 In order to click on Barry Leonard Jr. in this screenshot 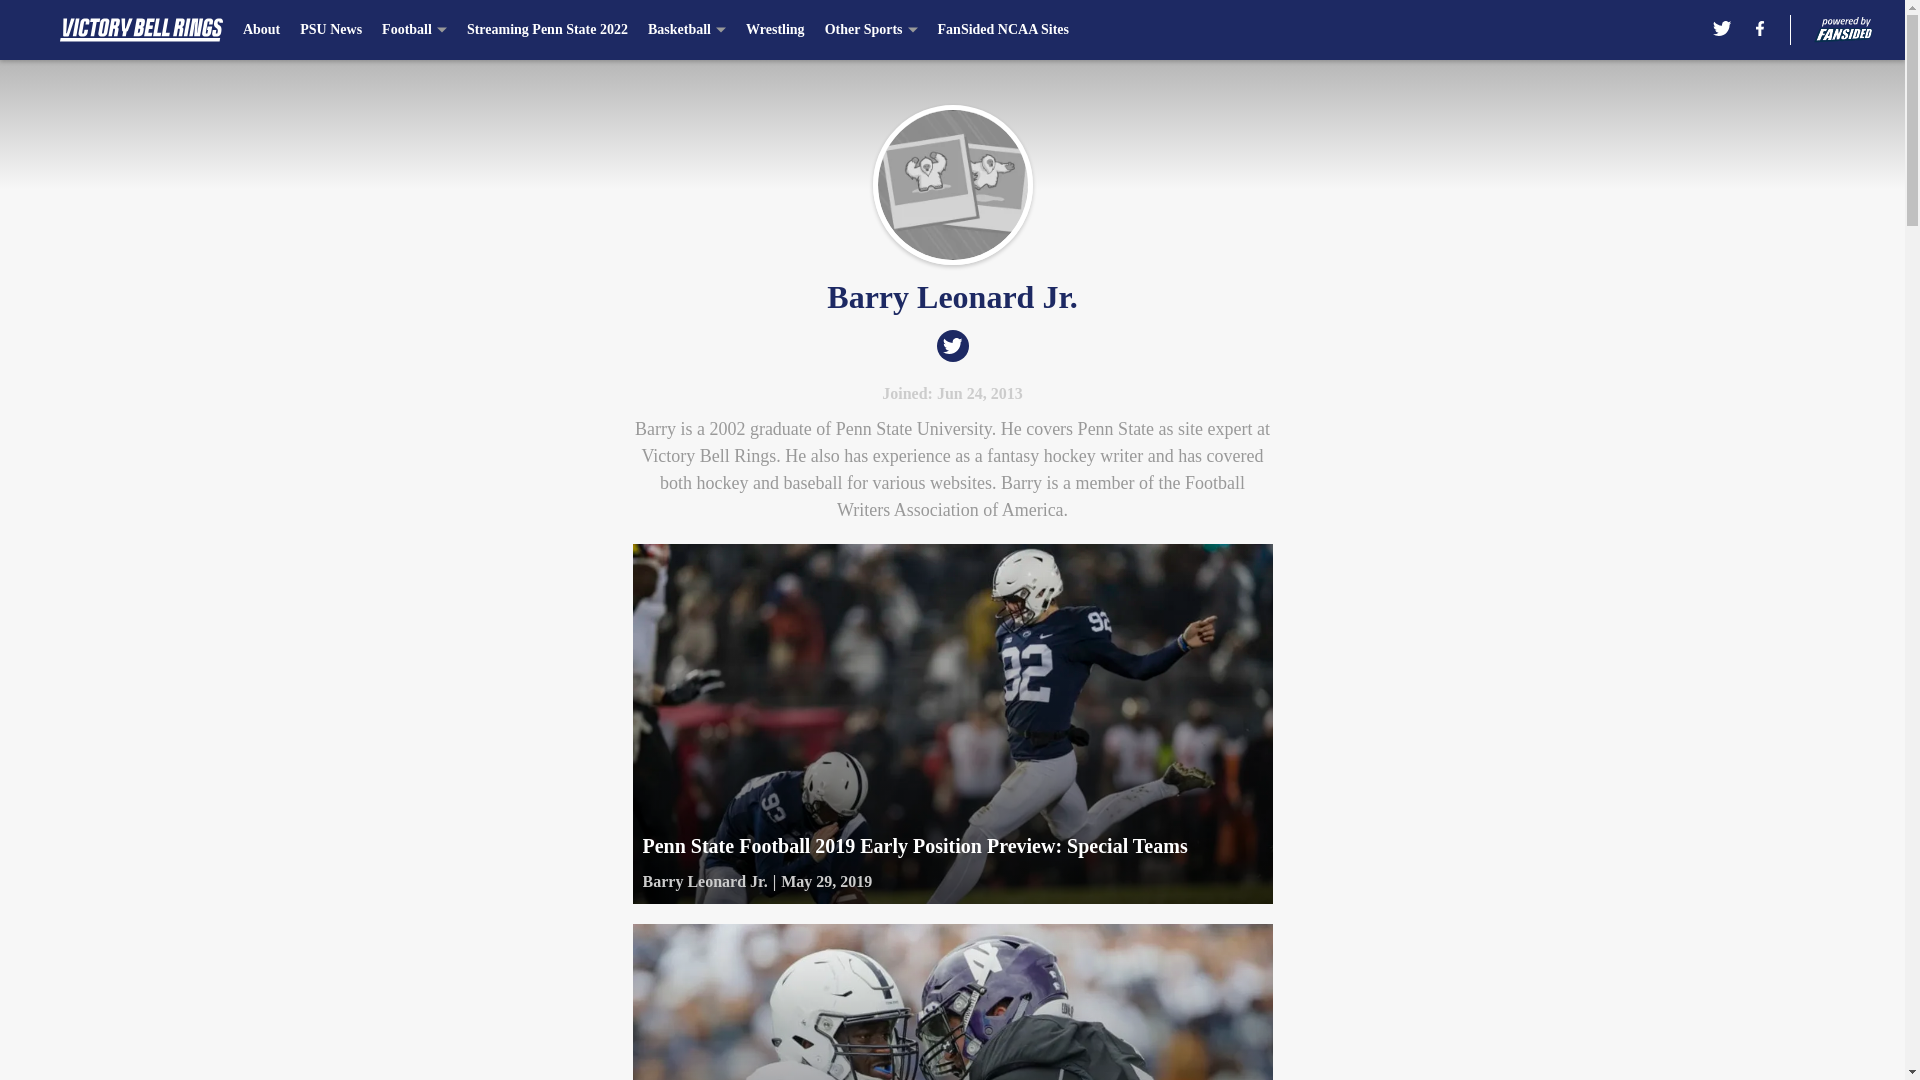, I will do `click(952, 185)`.